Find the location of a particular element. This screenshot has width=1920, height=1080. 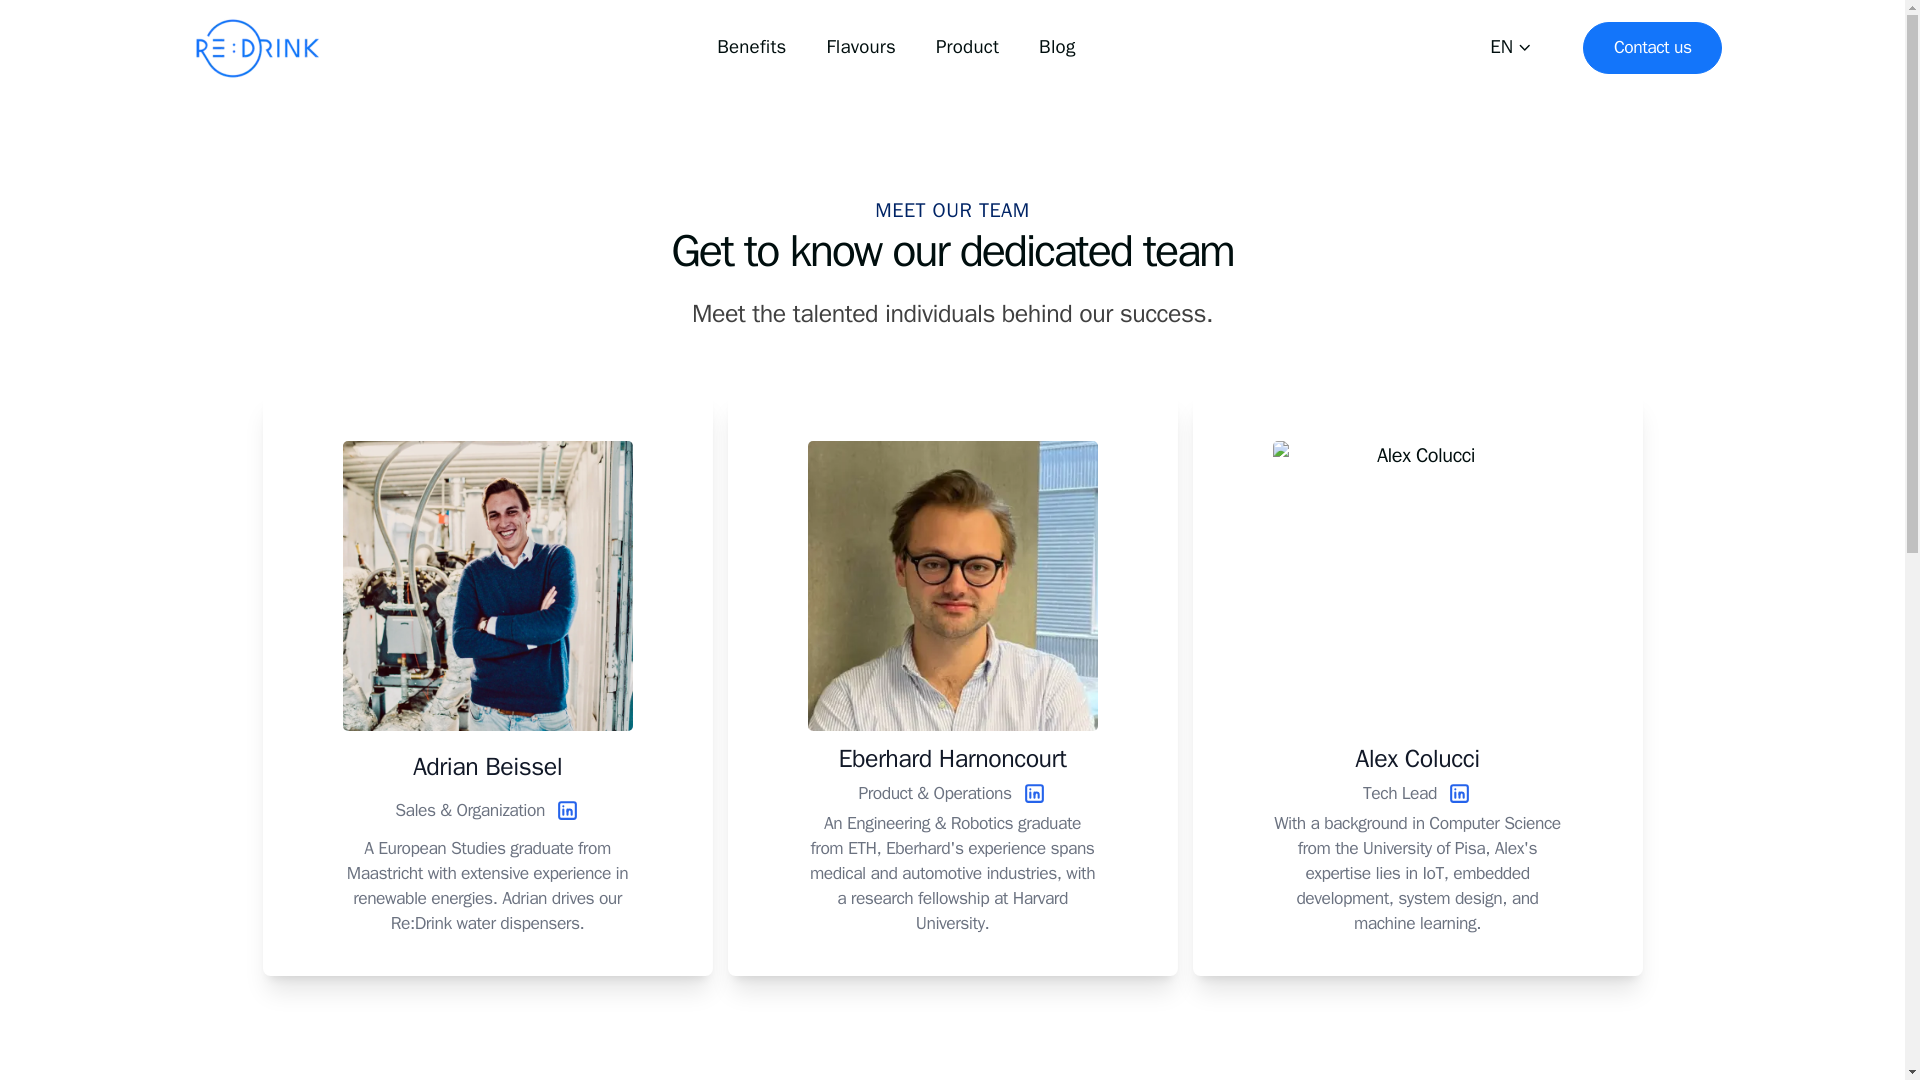

EN is located at coordinates (1512, 47).